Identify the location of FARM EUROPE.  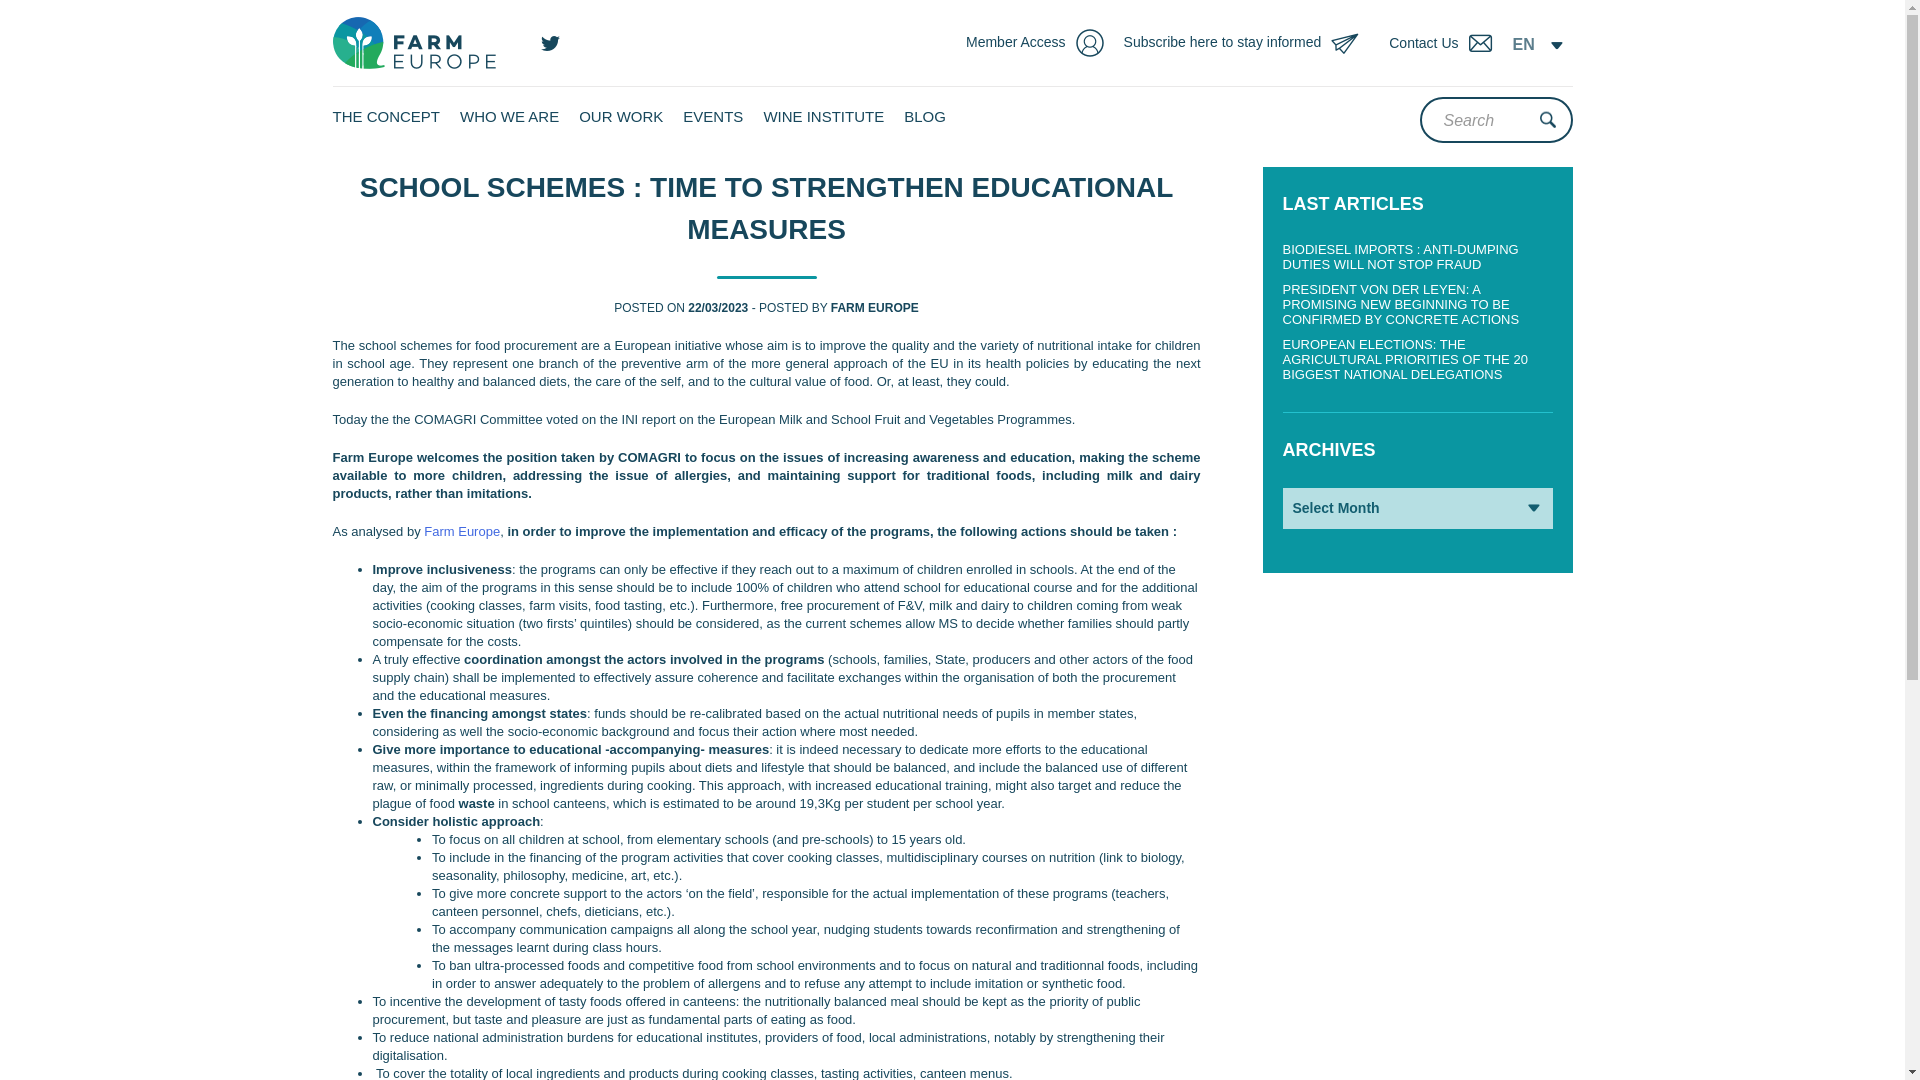
(875, 308).